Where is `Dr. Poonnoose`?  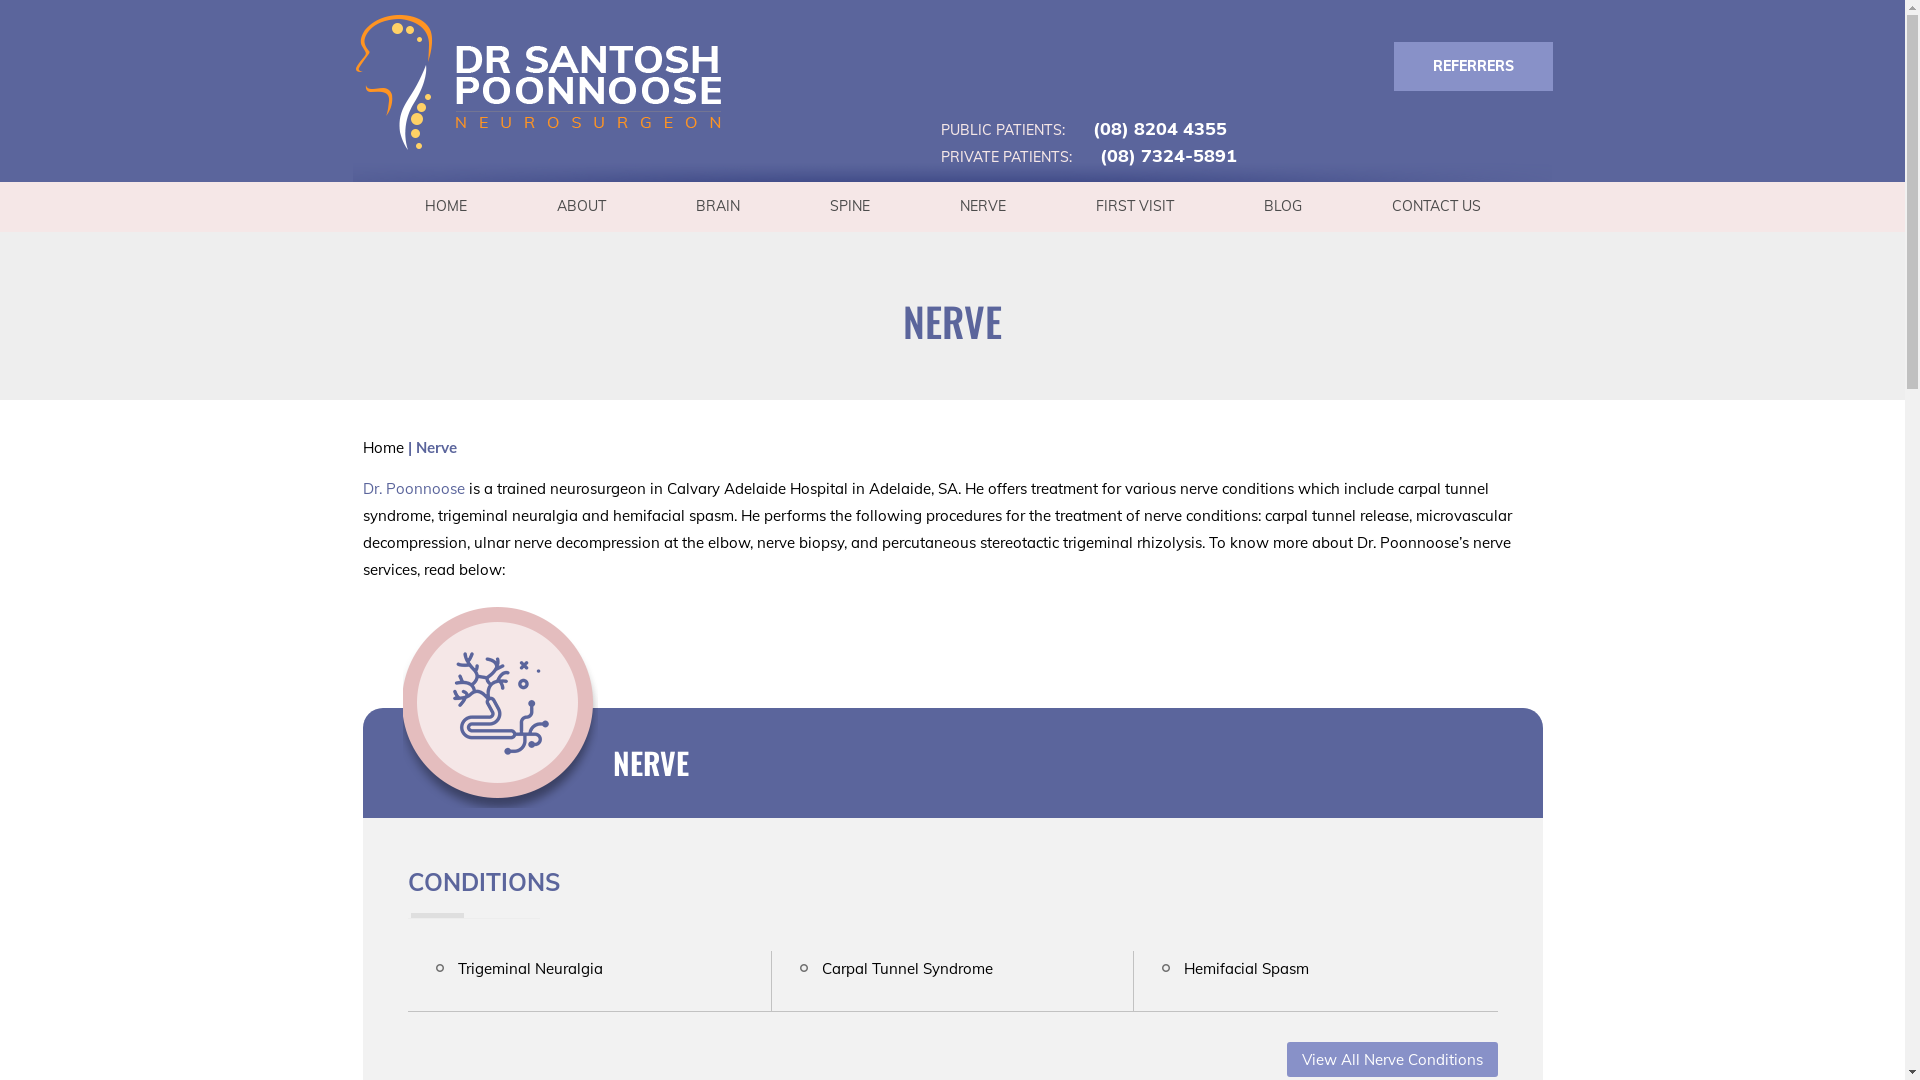 Dr. Poonnoose is located at coordinates (413, 488).